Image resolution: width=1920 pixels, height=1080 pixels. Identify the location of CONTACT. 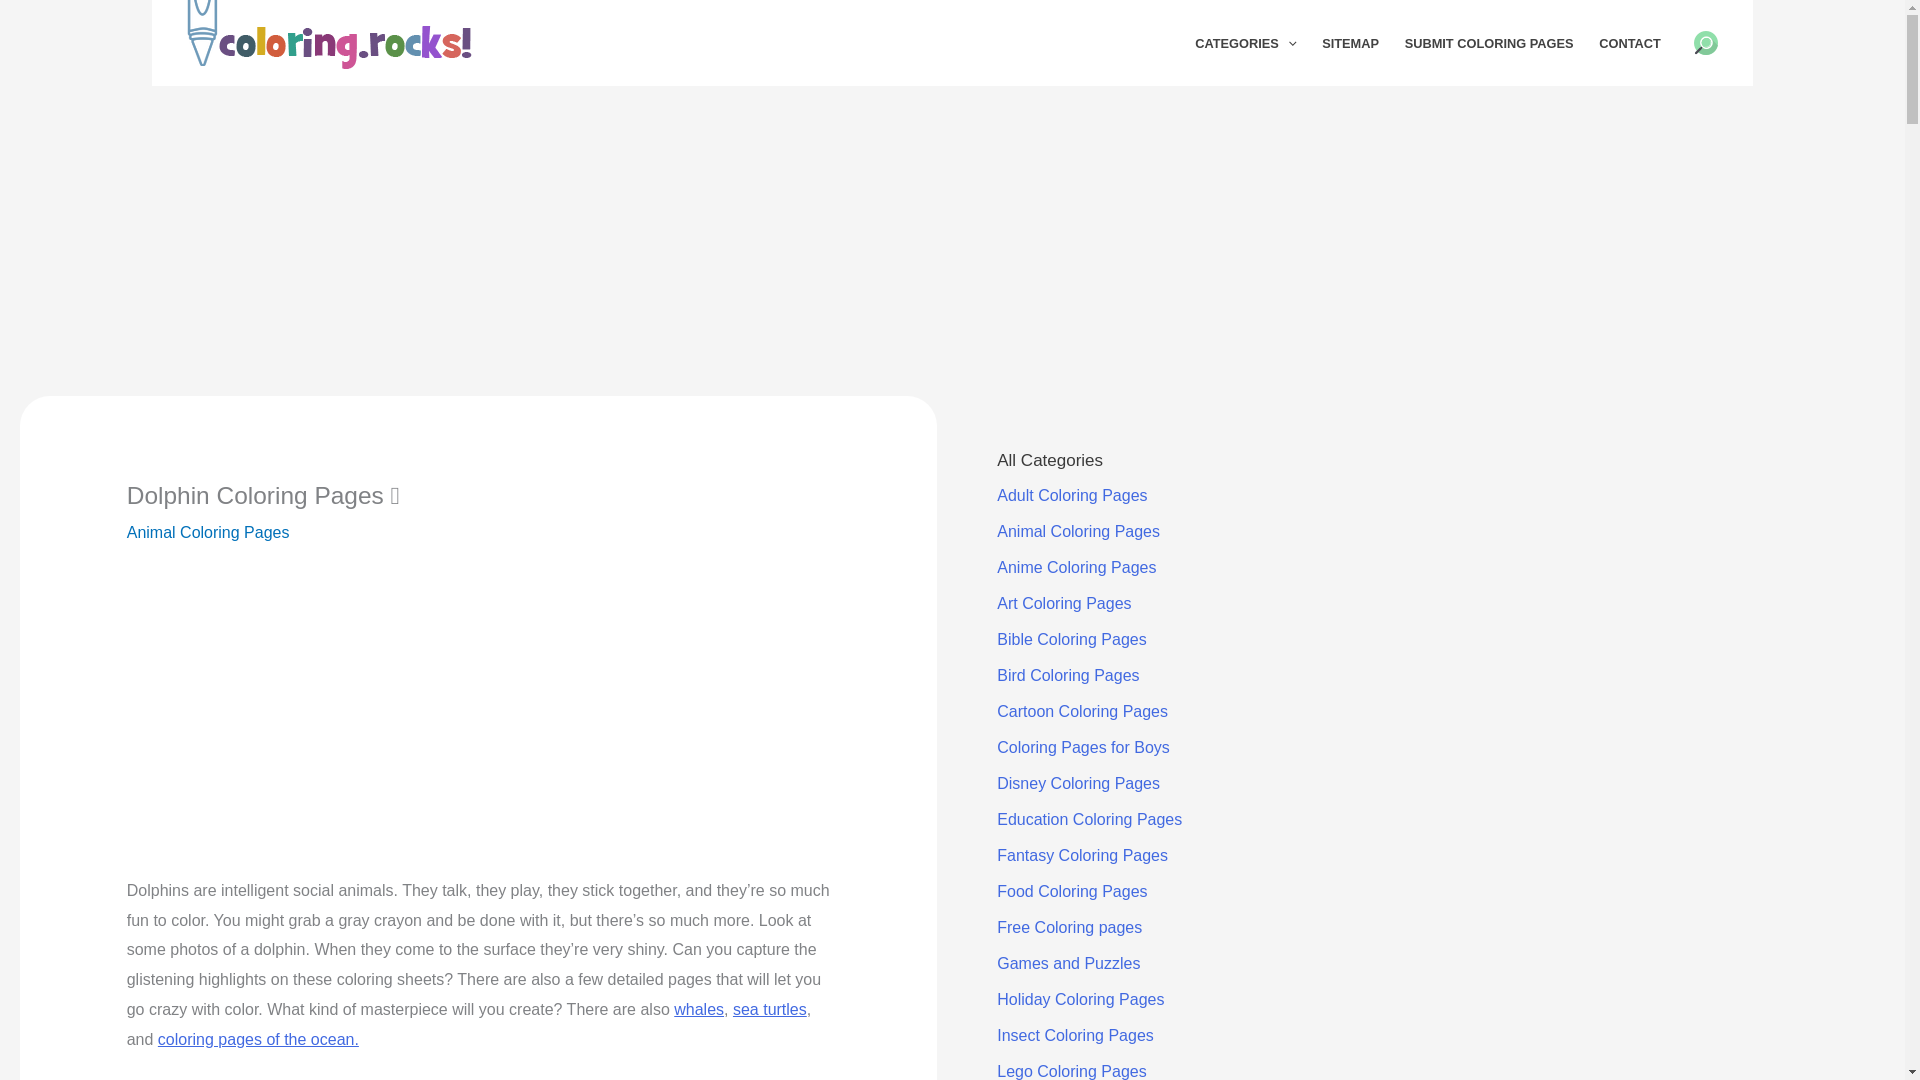
(1628, 43).